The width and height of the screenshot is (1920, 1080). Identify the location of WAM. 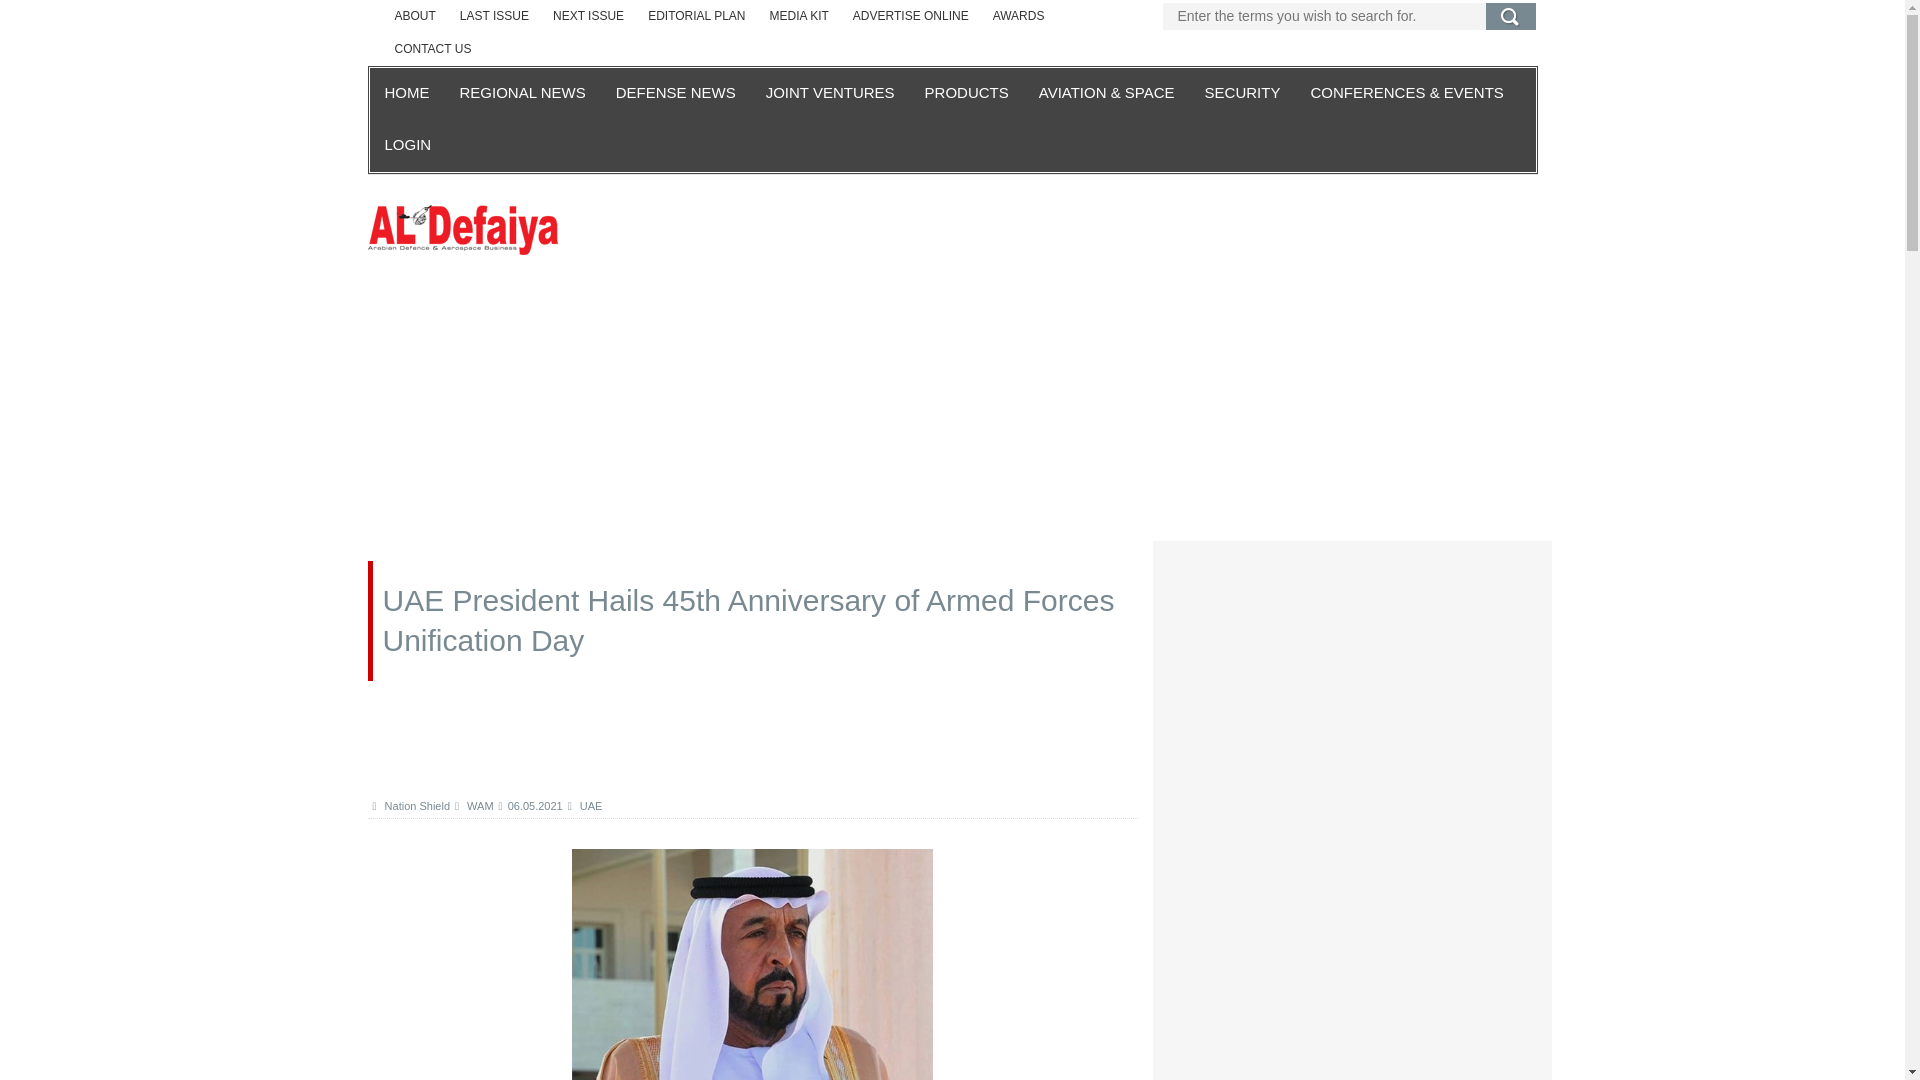
(474, 806).